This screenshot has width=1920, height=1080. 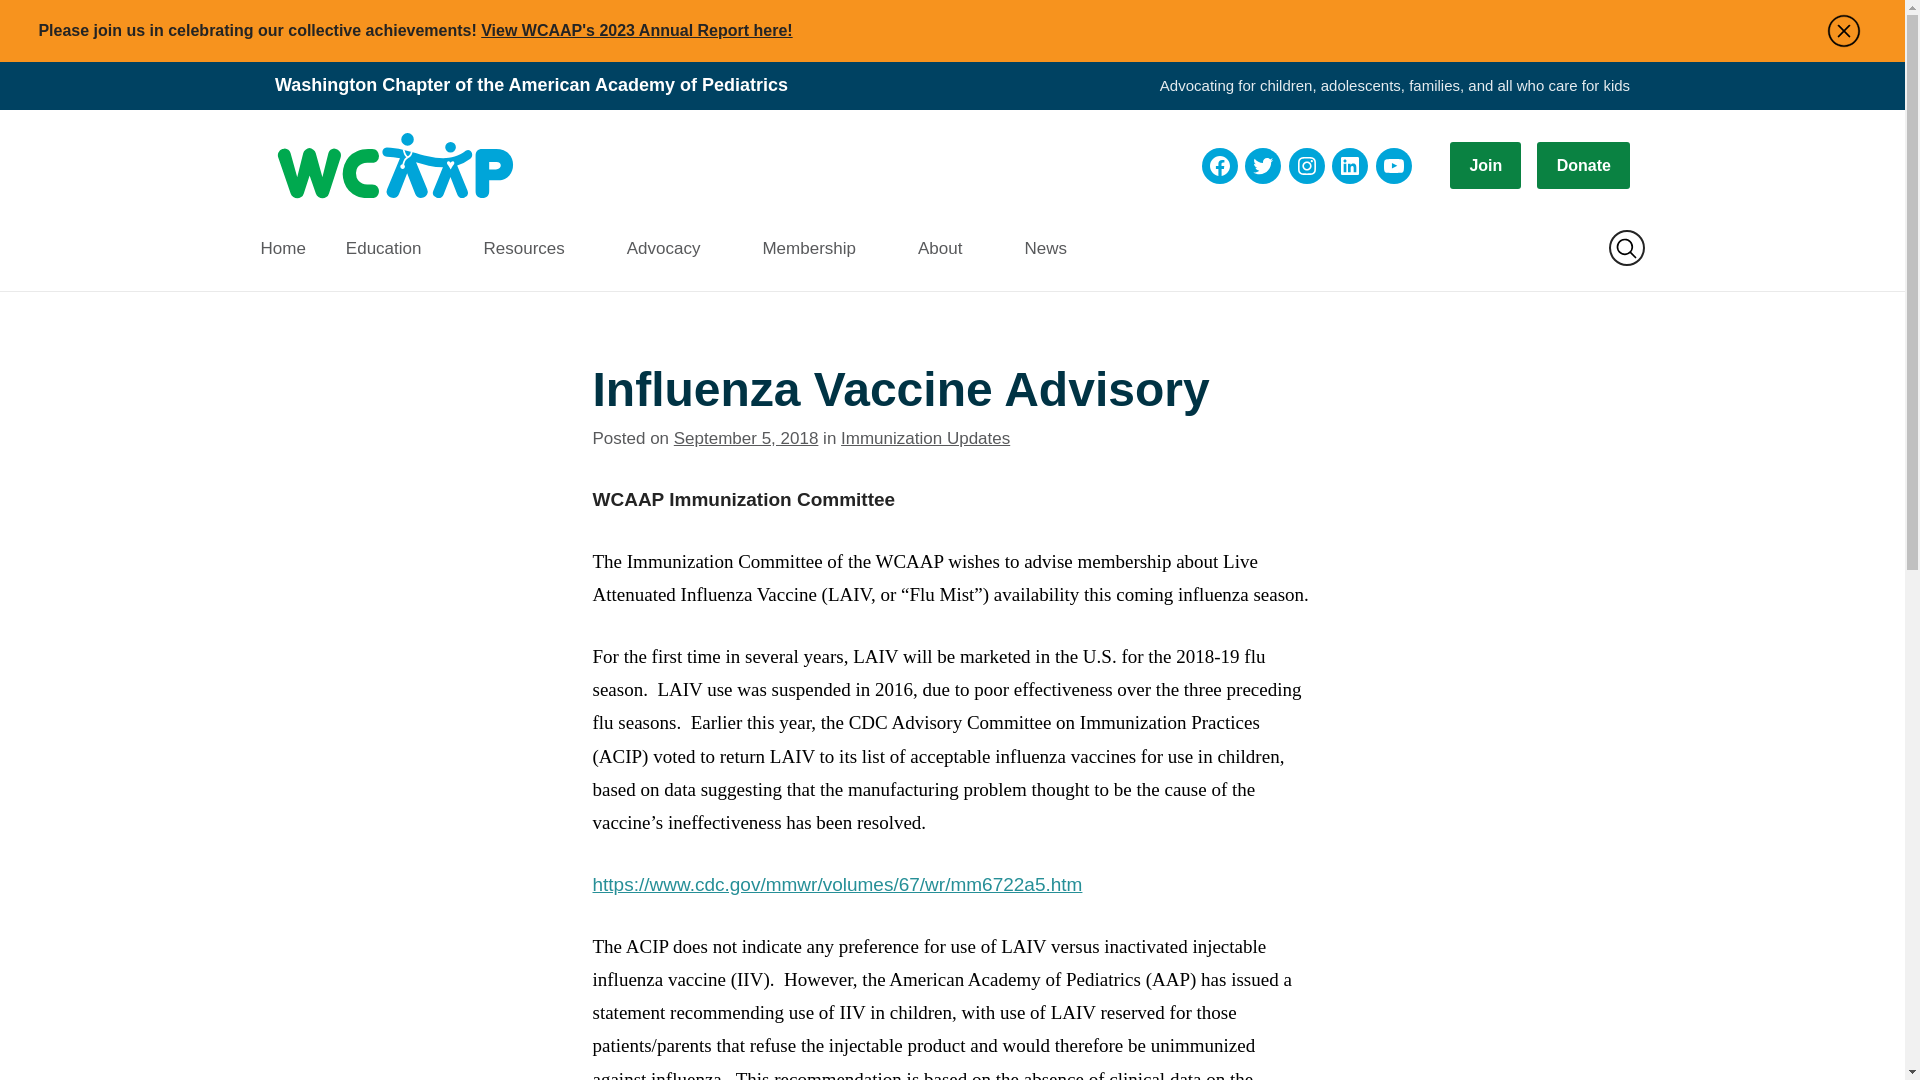 What do you see at coordinates (636, 30) in the screenshot?
I see `View WCAAP's 2023 Annual Report here!` at bounding box center [636, 30].